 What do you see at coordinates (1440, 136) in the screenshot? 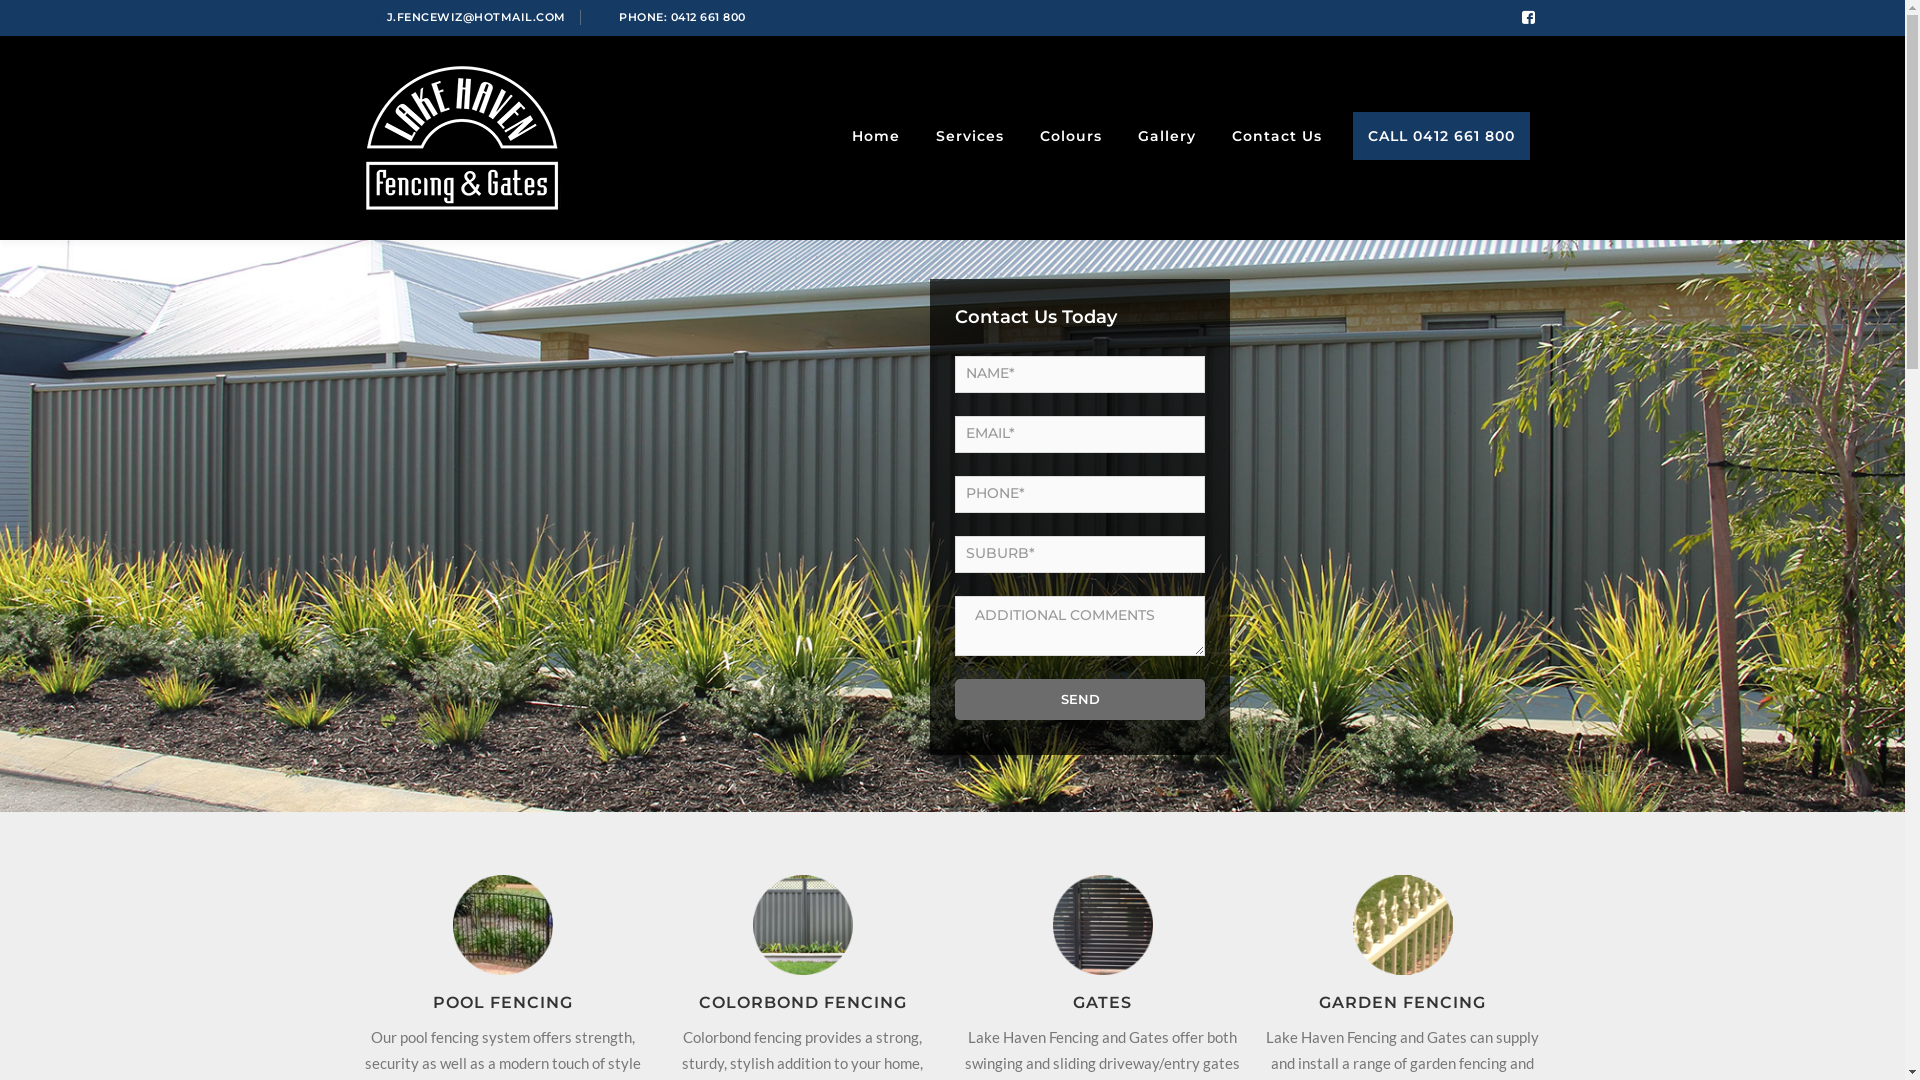
I see `CALL 0412 661 800` at bounding box center [1440, 136].